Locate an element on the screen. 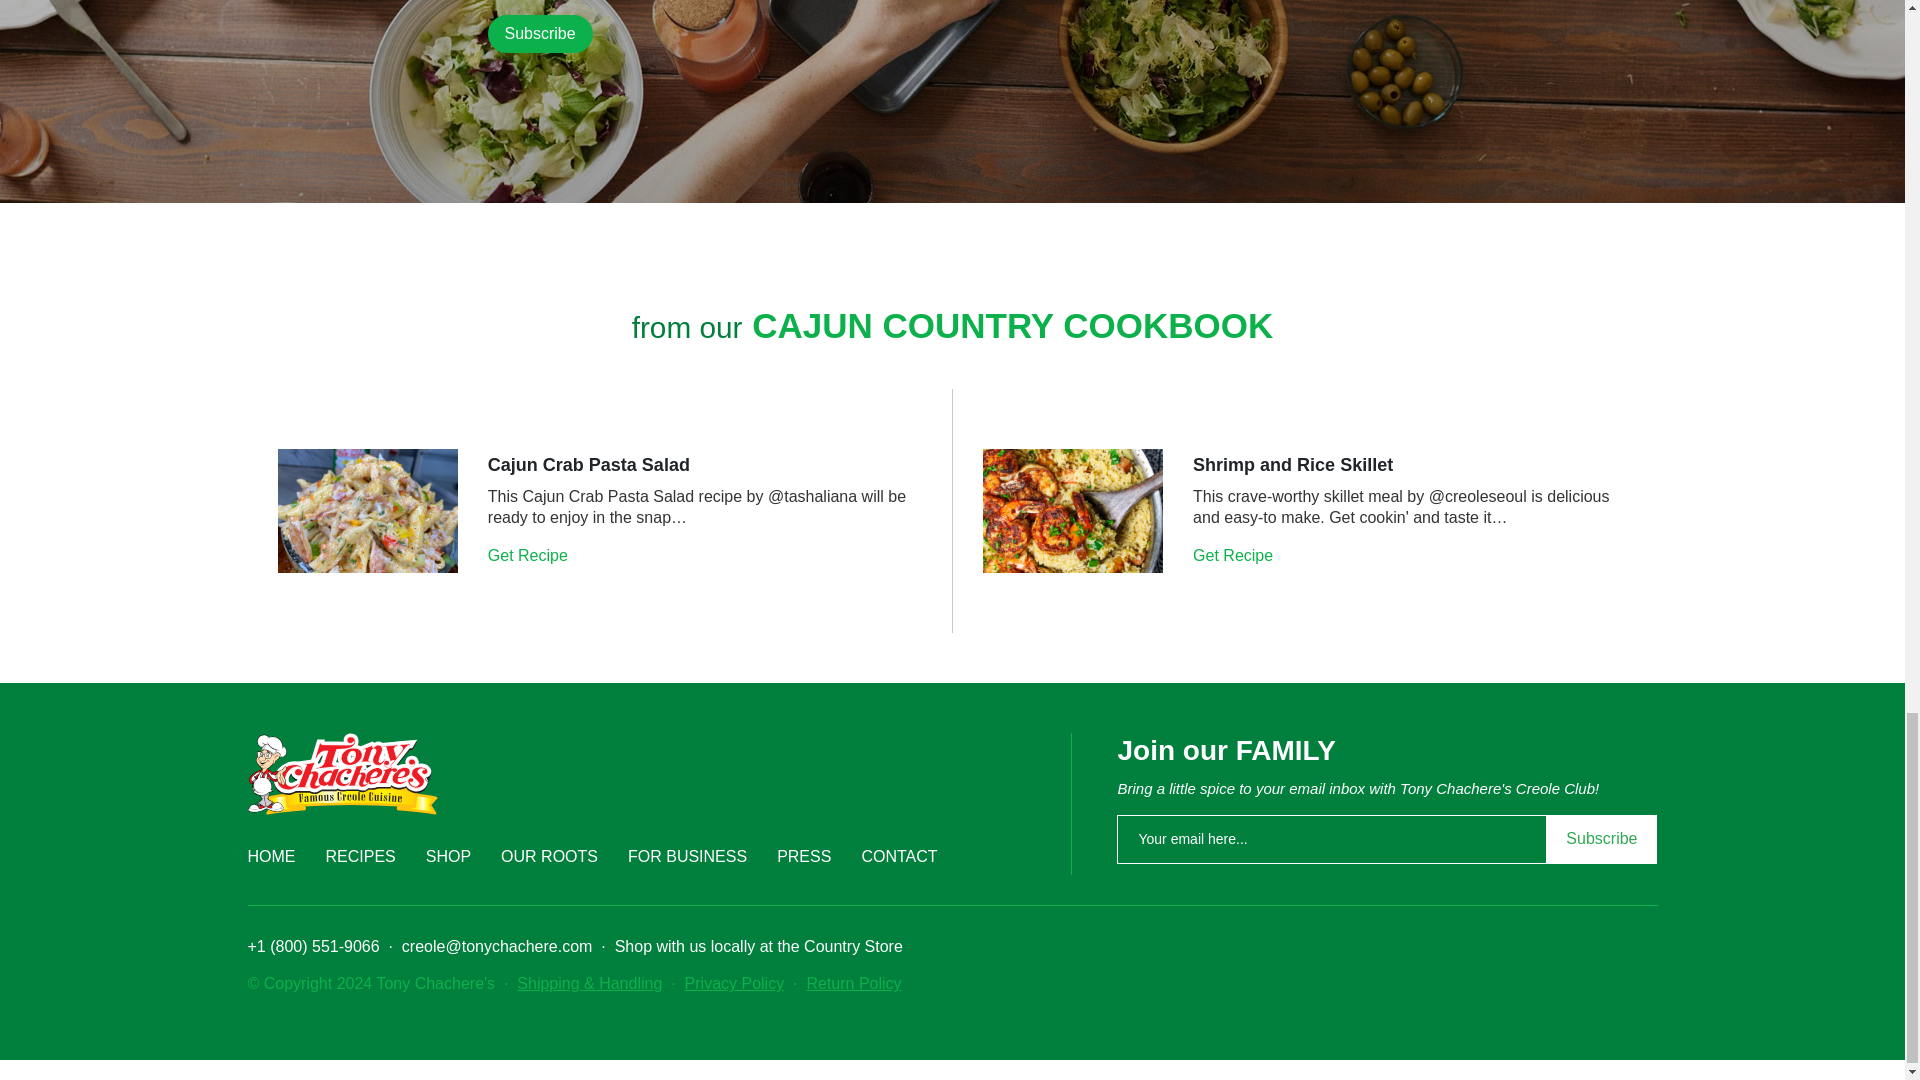 The image size is (1920, 1080). CONTACT is located at coordinates (898, 856).